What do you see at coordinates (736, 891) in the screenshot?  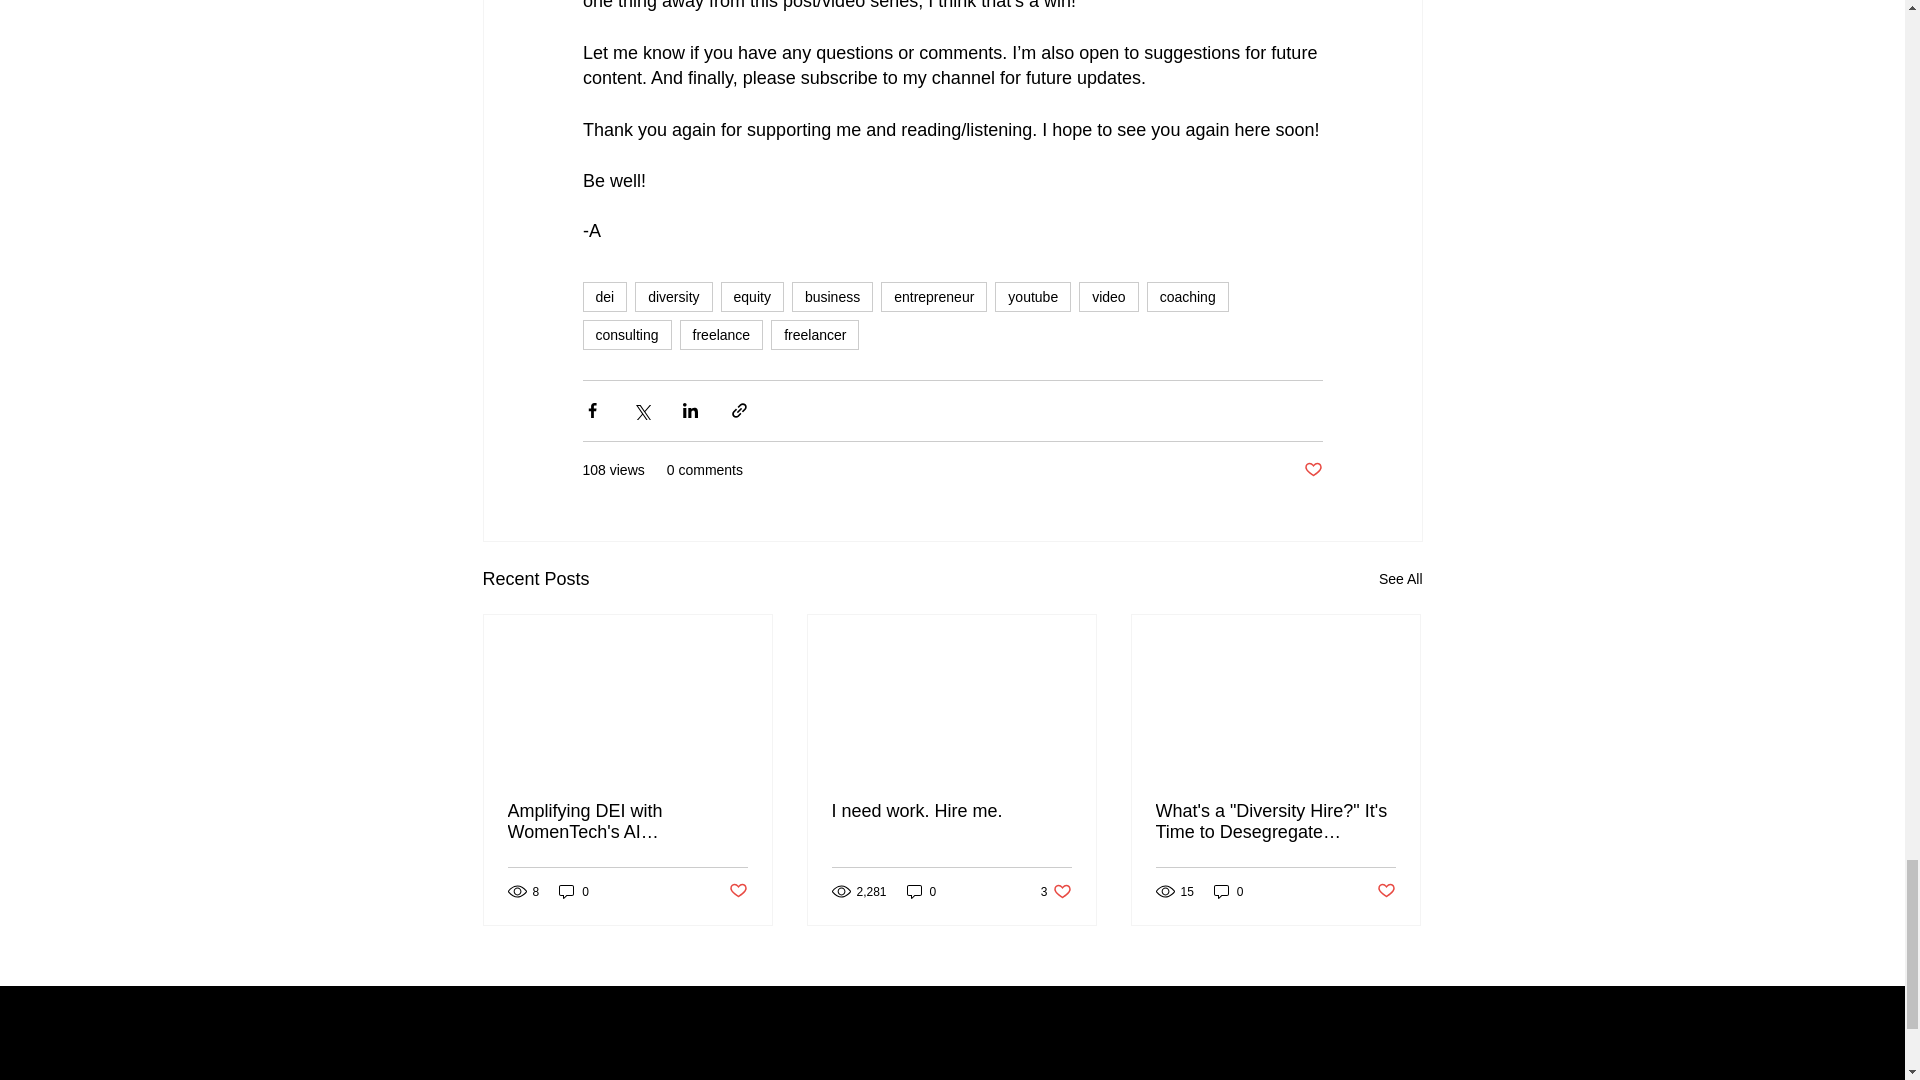 I see `Post not marked as liked` at bounding box center [736, 891].